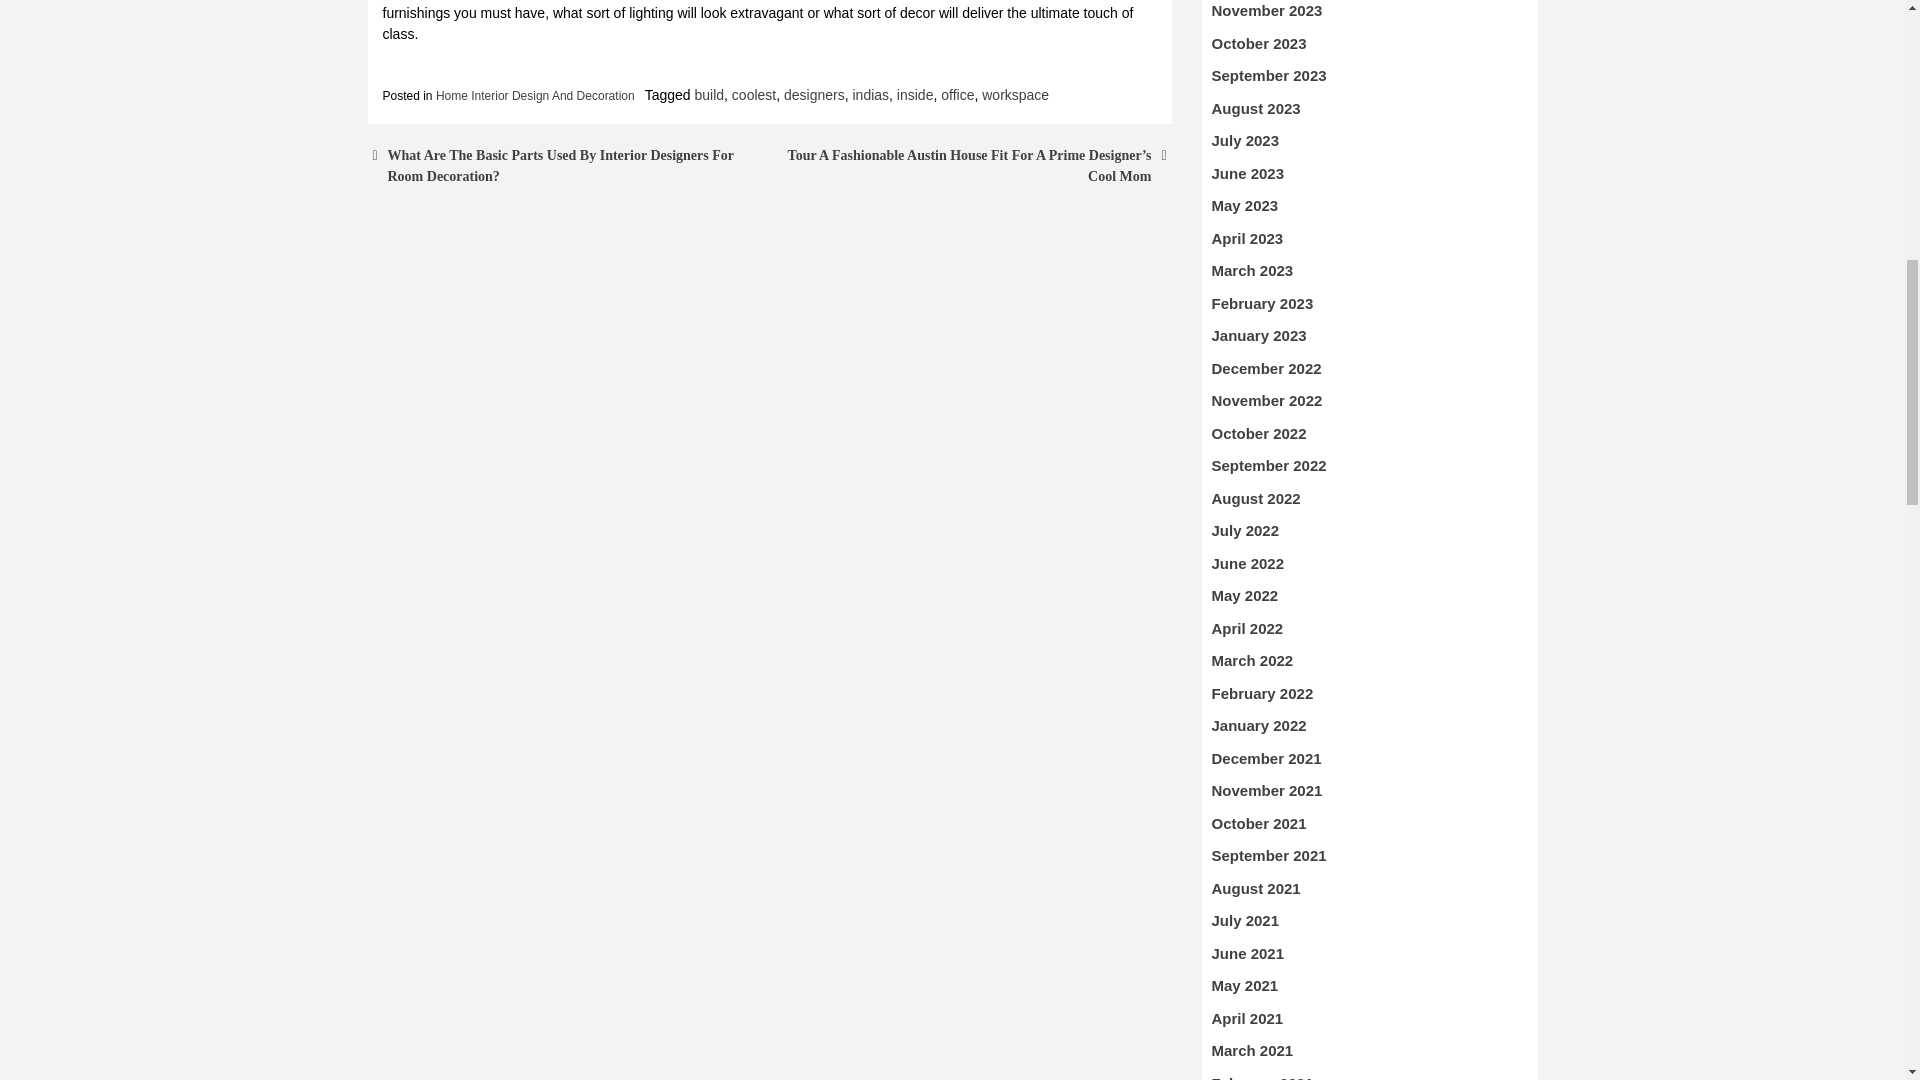  What do you see at coordinates (753, 94) in the screenshot?
I see `coolest` at bounding box center [753, 94].